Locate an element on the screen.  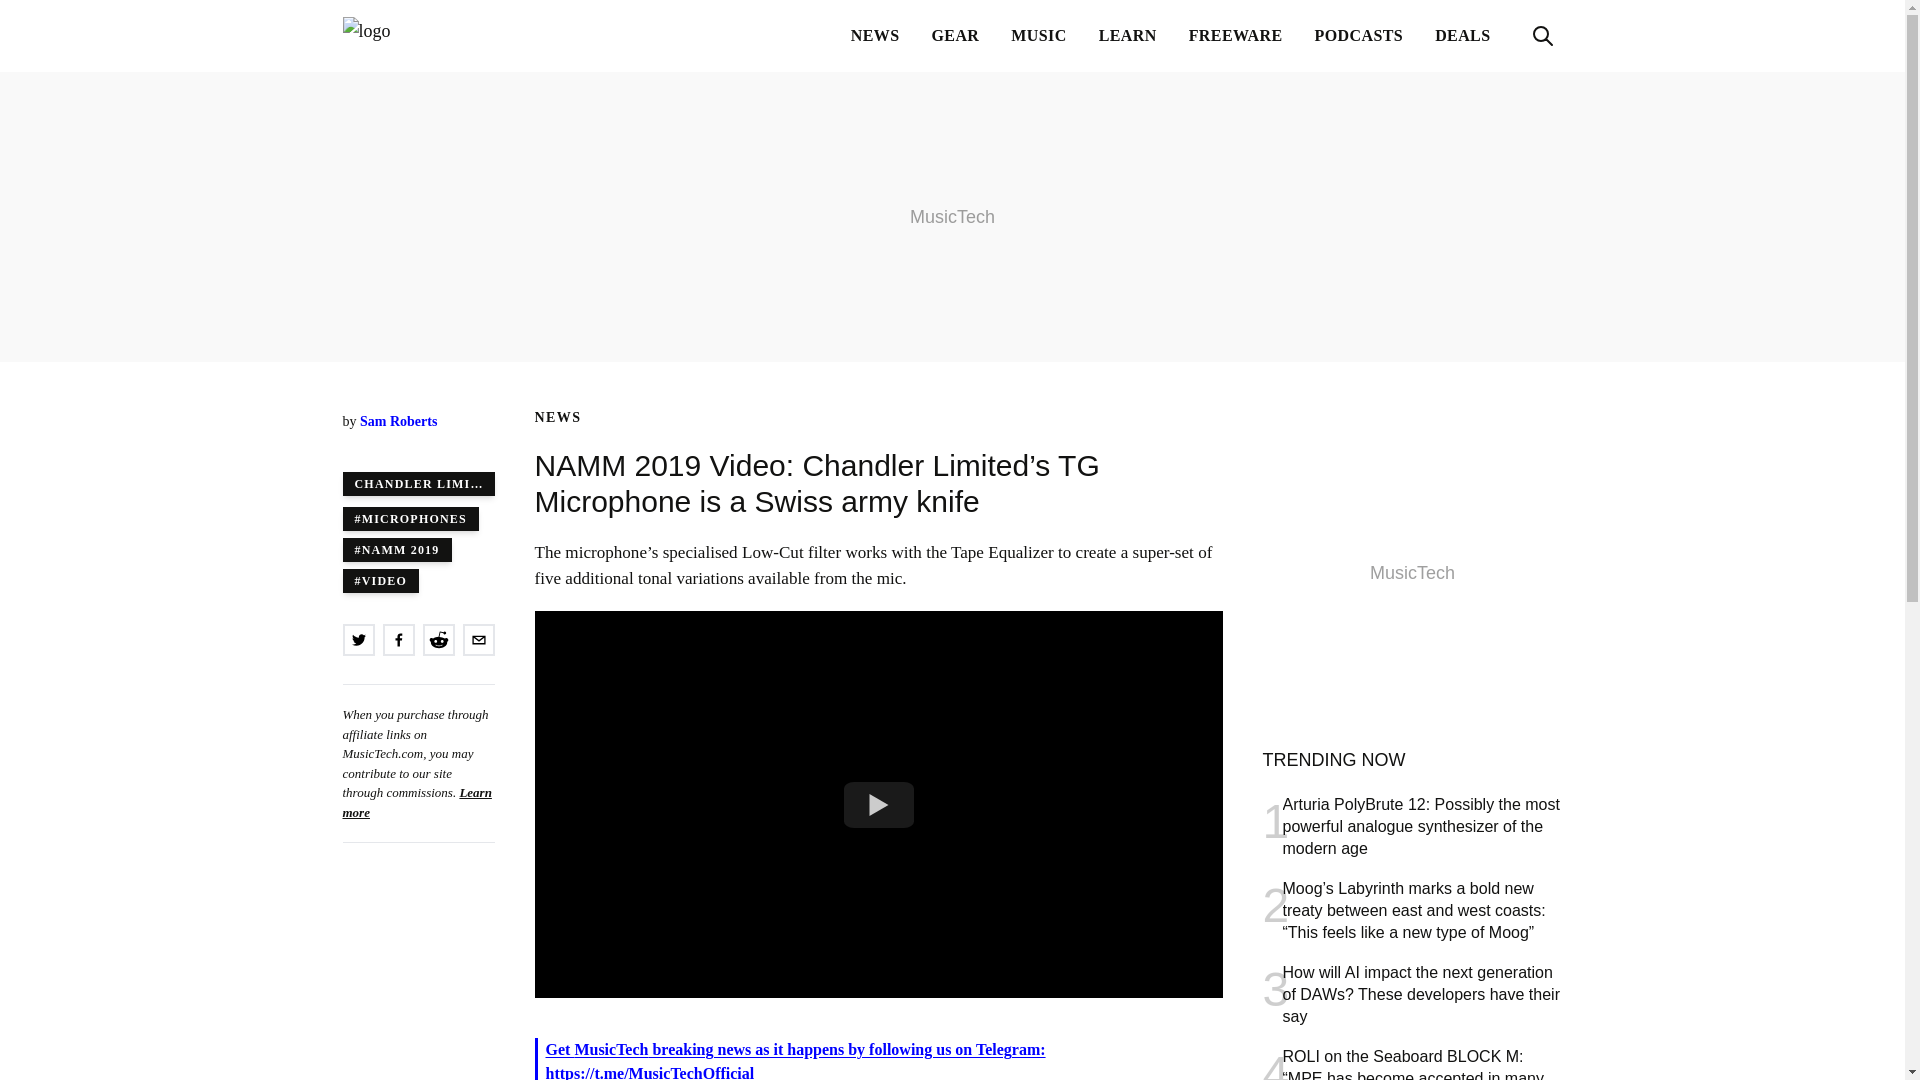
MUSIC is located at coordinates (1038, 36).